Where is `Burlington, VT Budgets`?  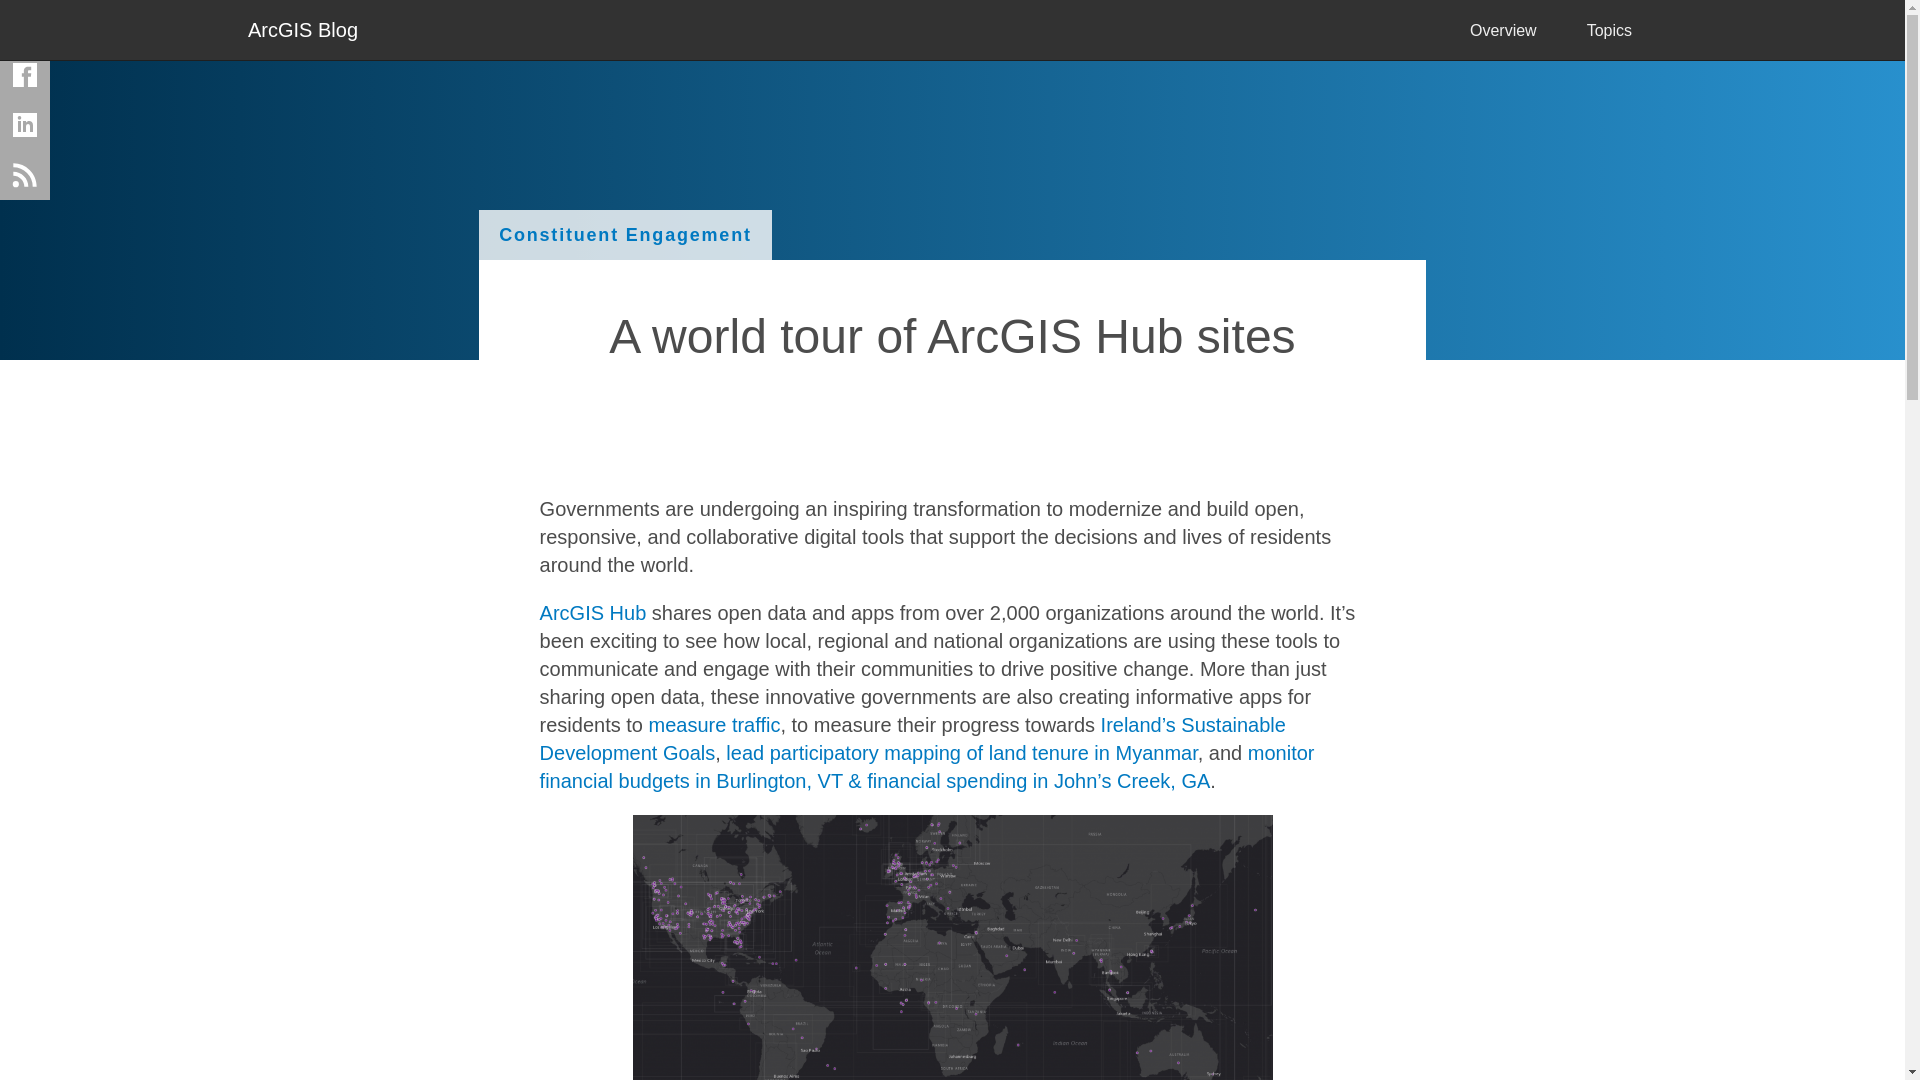
Burlington, VT Budgets is located at coordinates (927, 766).